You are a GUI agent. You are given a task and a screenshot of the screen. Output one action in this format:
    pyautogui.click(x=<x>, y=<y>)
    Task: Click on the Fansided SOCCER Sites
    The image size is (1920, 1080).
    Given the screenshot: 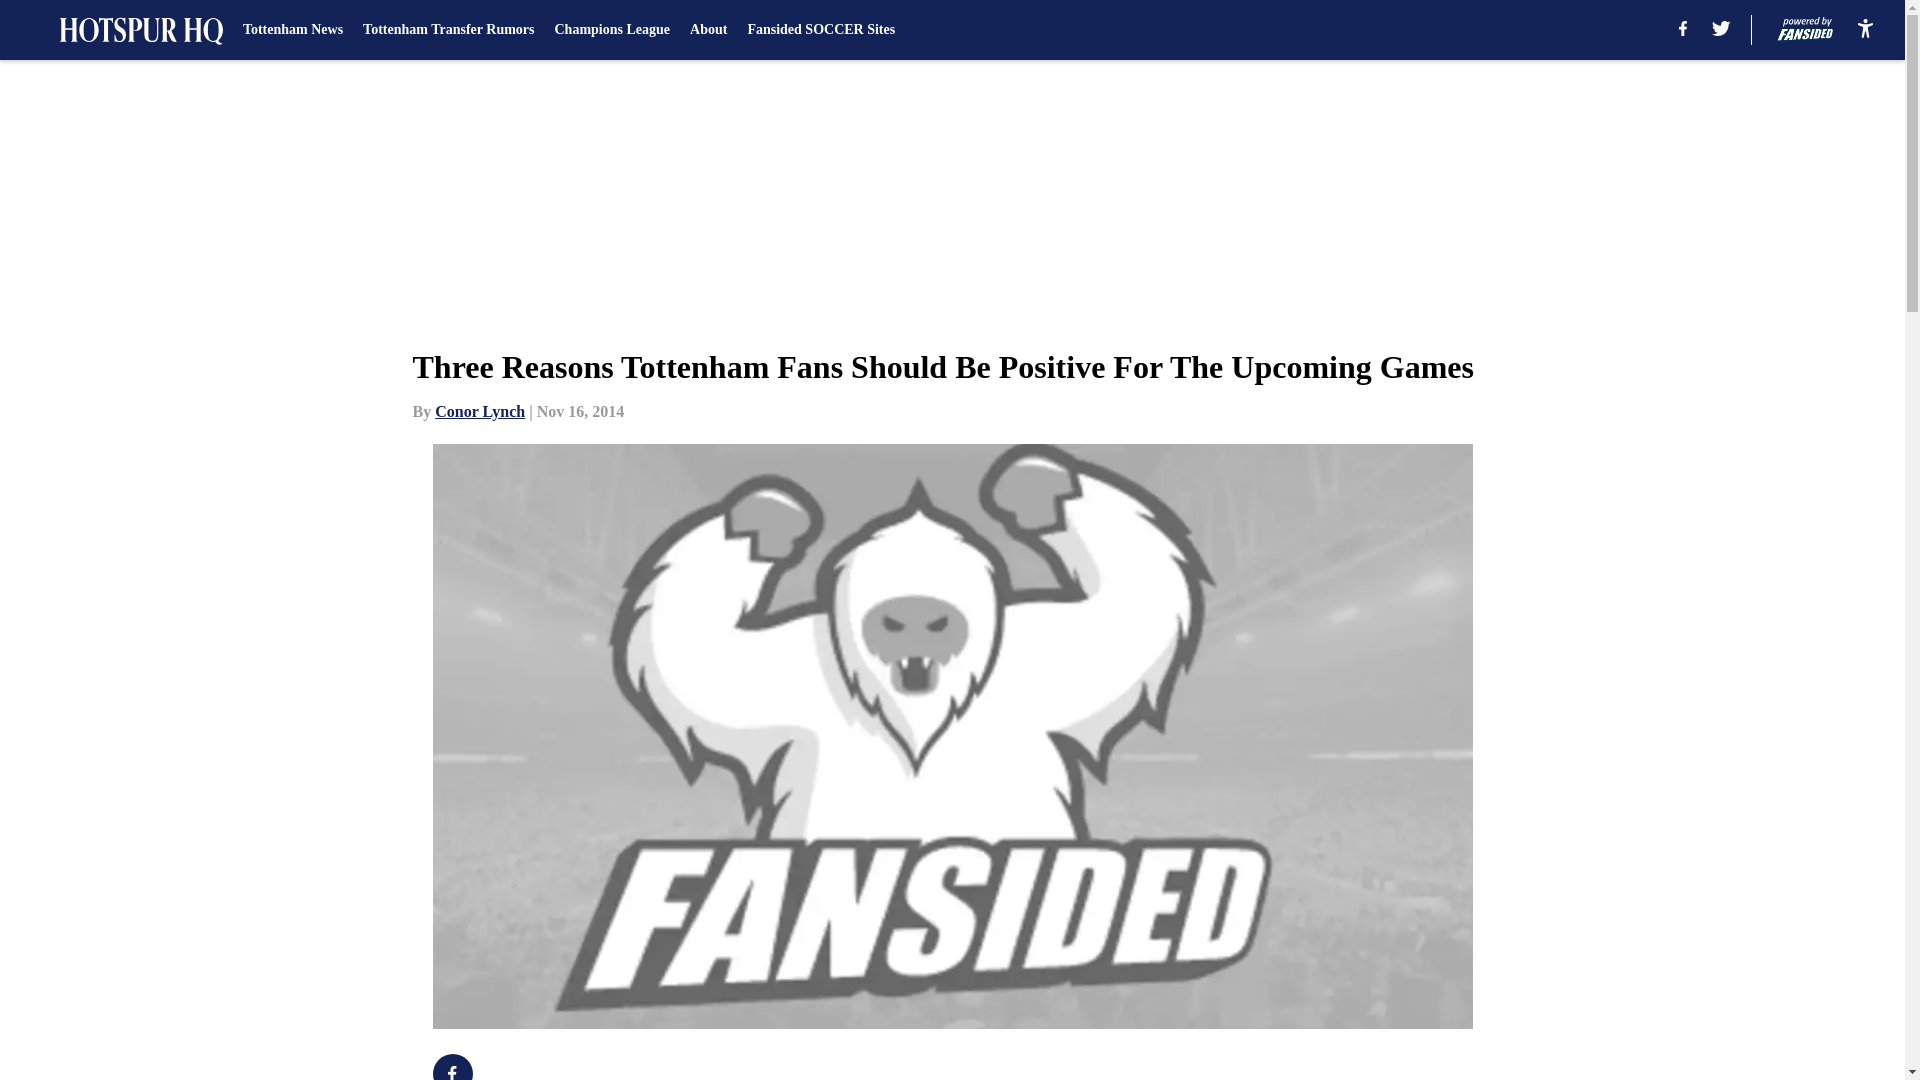 What is the action you would take?
    pyautogui.click(x=820, y=30)
    